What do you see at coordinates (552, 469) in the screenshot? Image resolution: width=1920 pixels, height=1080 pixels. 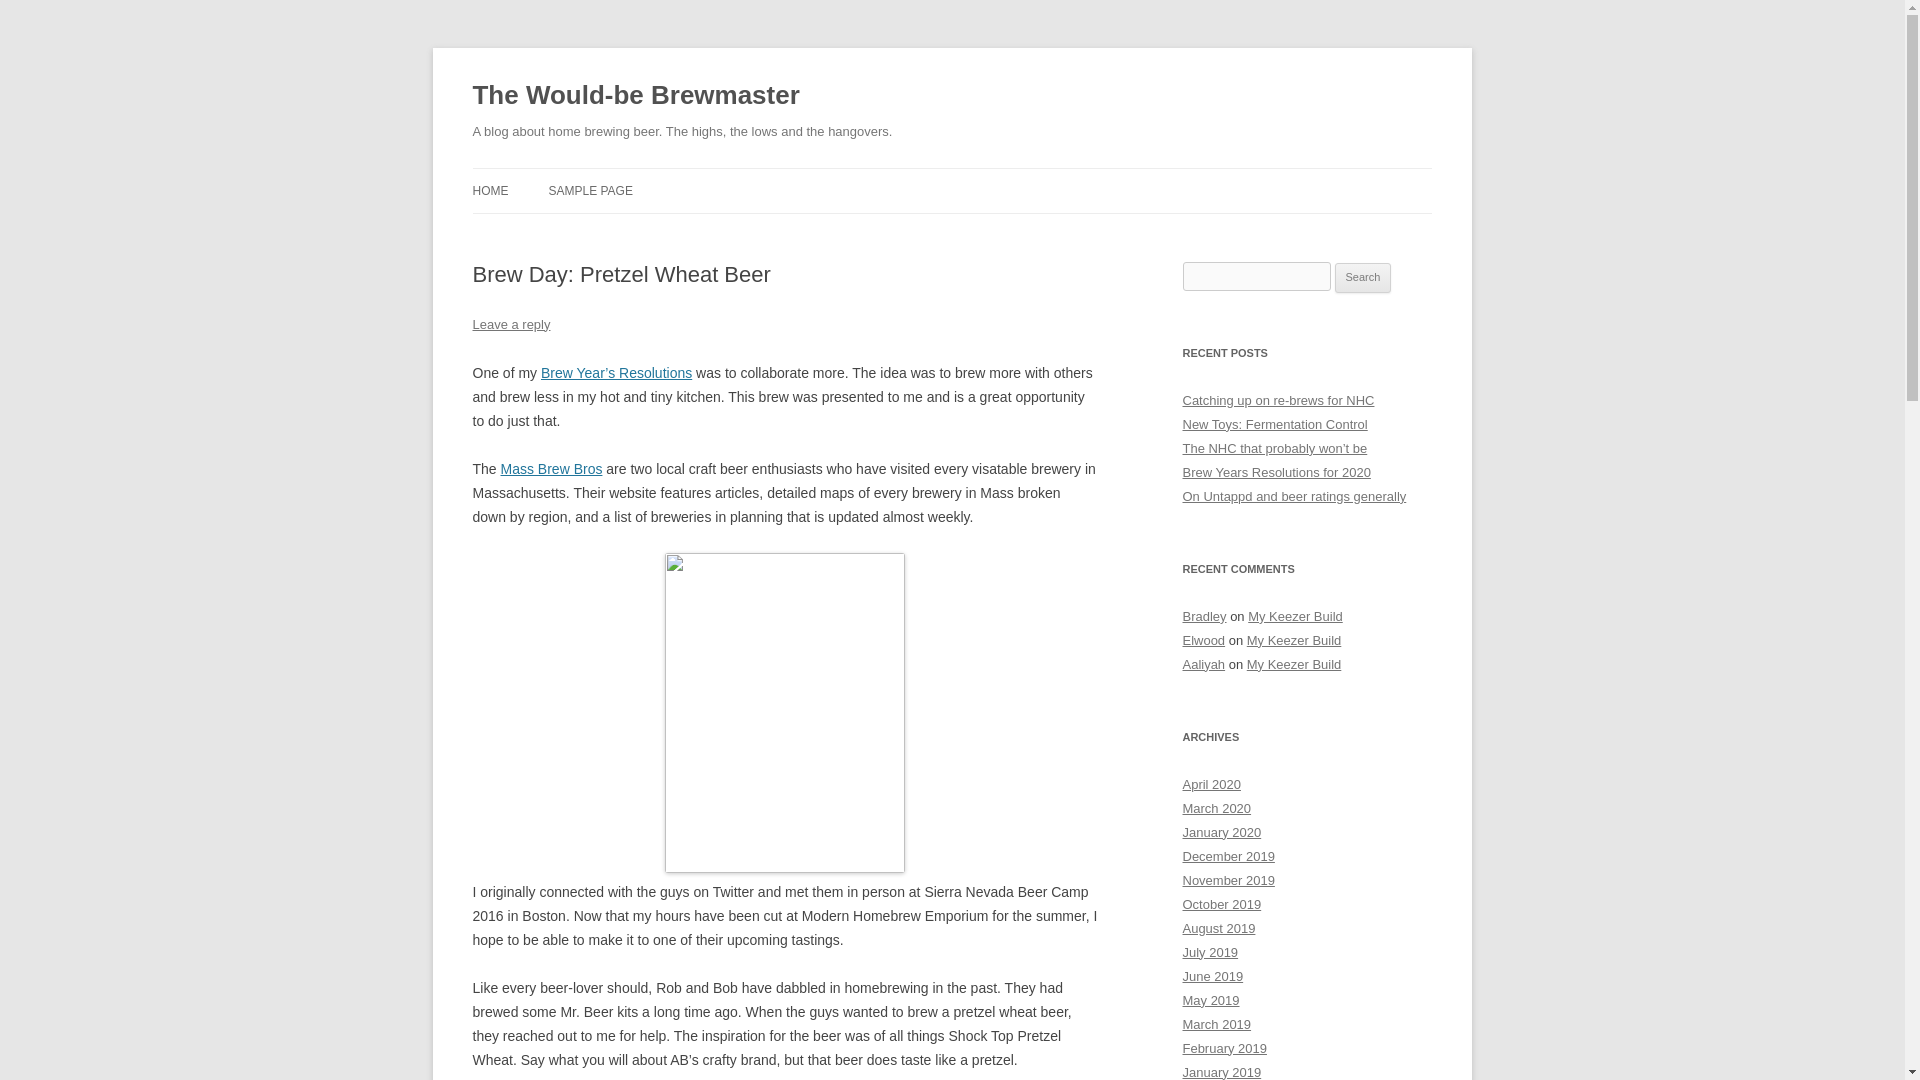 I see `Mass Brew Bros` at bounding box center [552, 469].